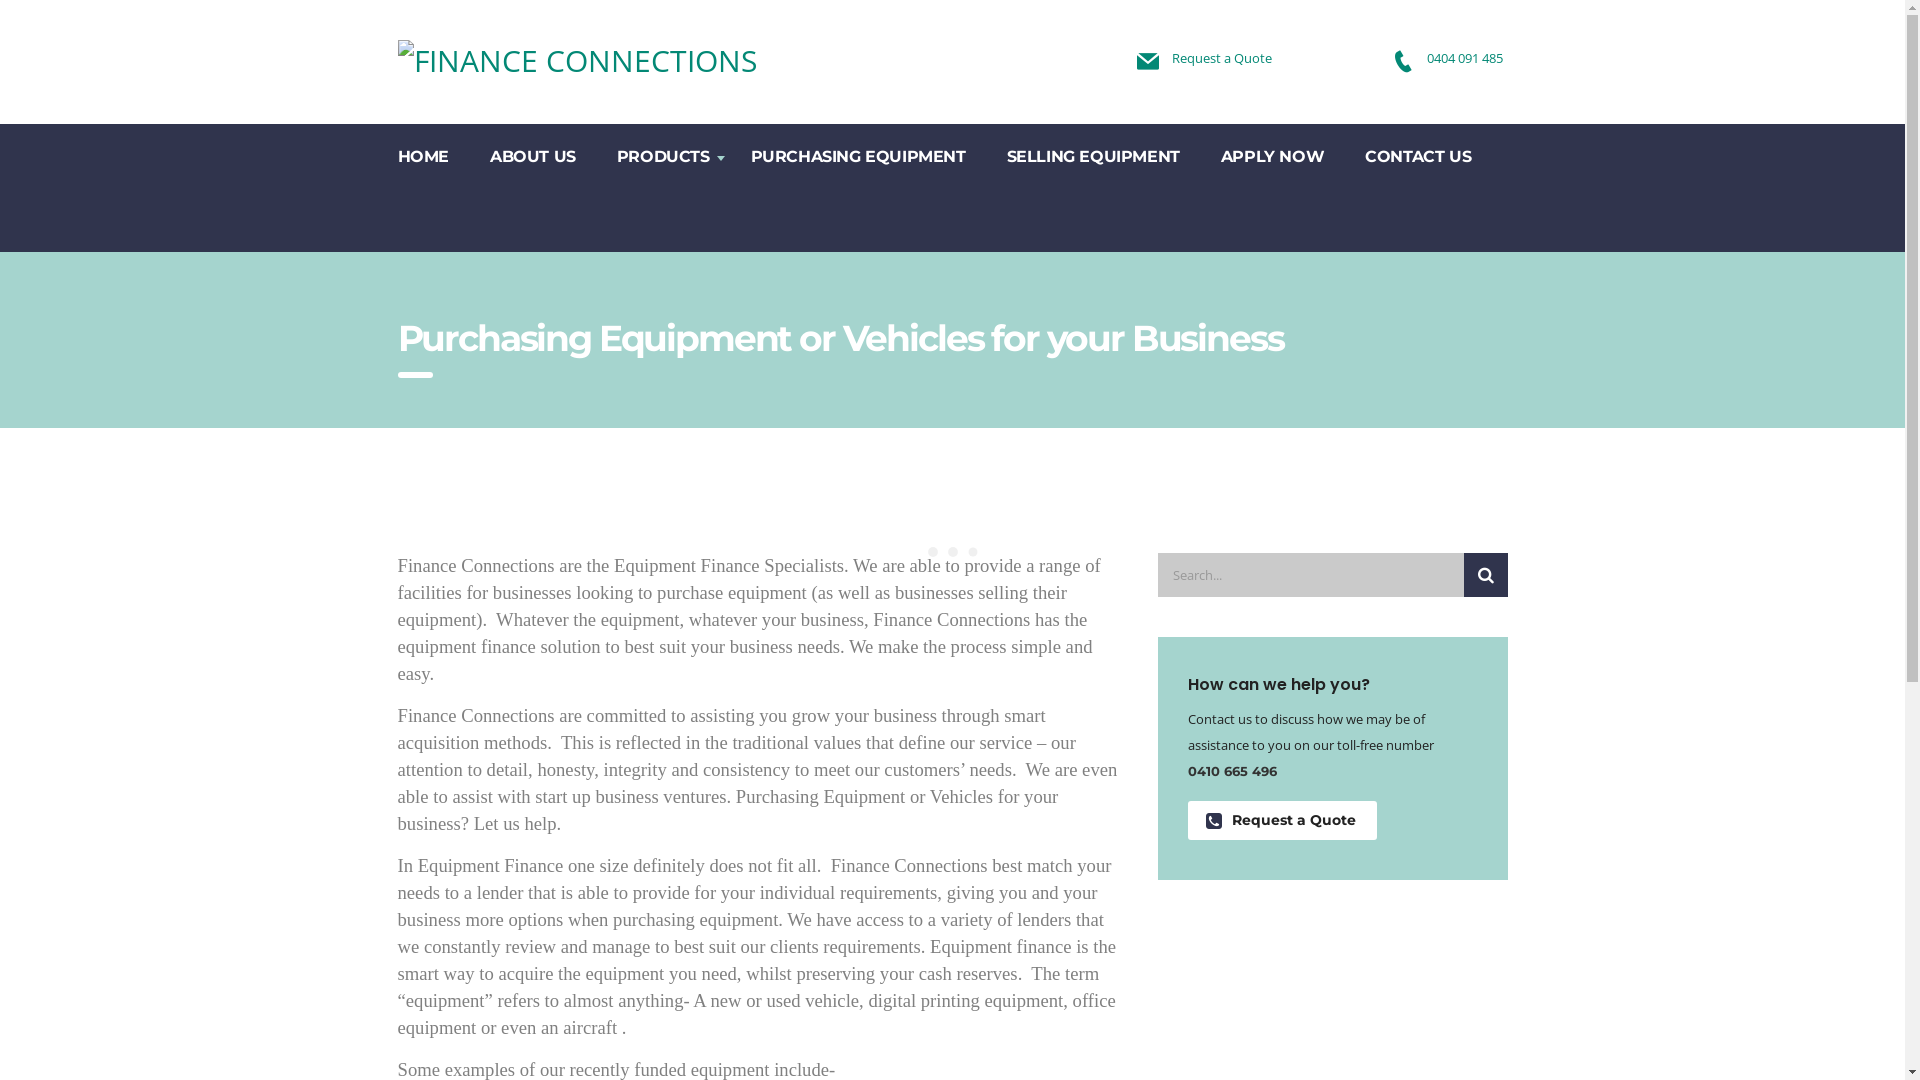 The height and width of the screenshot is (1080, 1920). I want to click on 0410 665 496, so click(1232, 771).